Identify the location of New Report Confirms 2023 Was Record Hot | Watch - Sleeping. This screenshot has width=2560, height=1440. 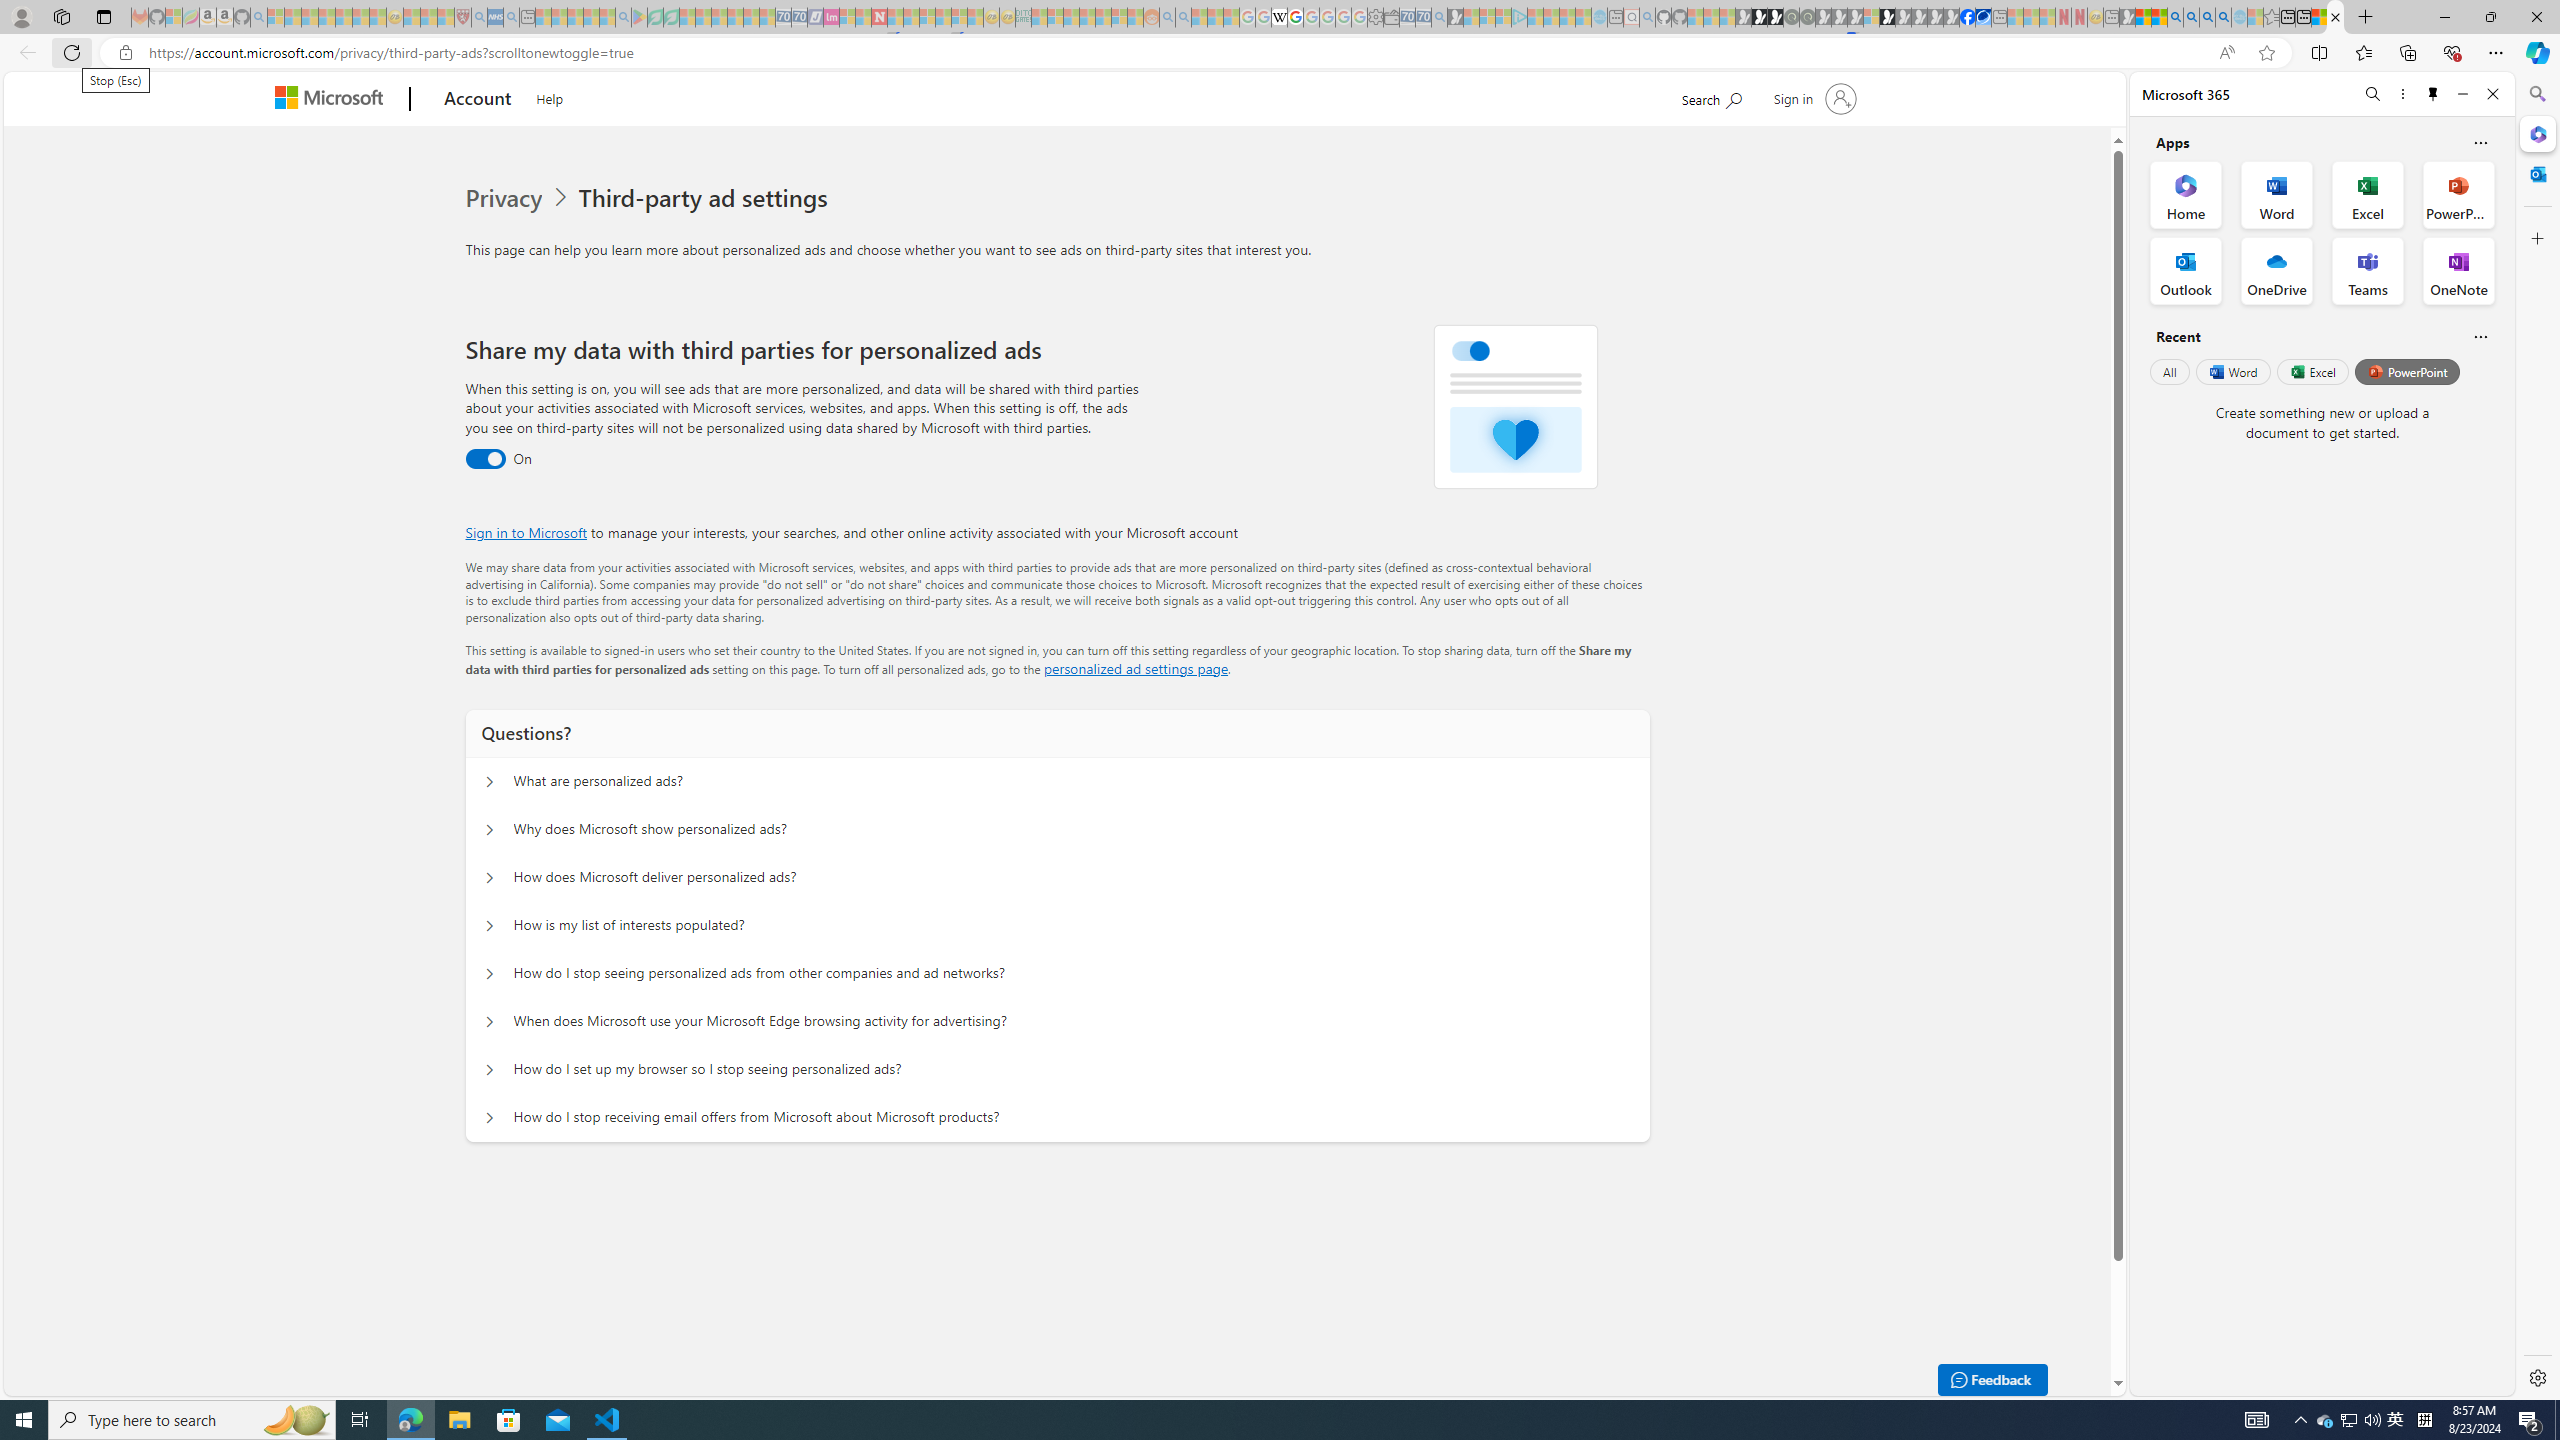
(344, 17).